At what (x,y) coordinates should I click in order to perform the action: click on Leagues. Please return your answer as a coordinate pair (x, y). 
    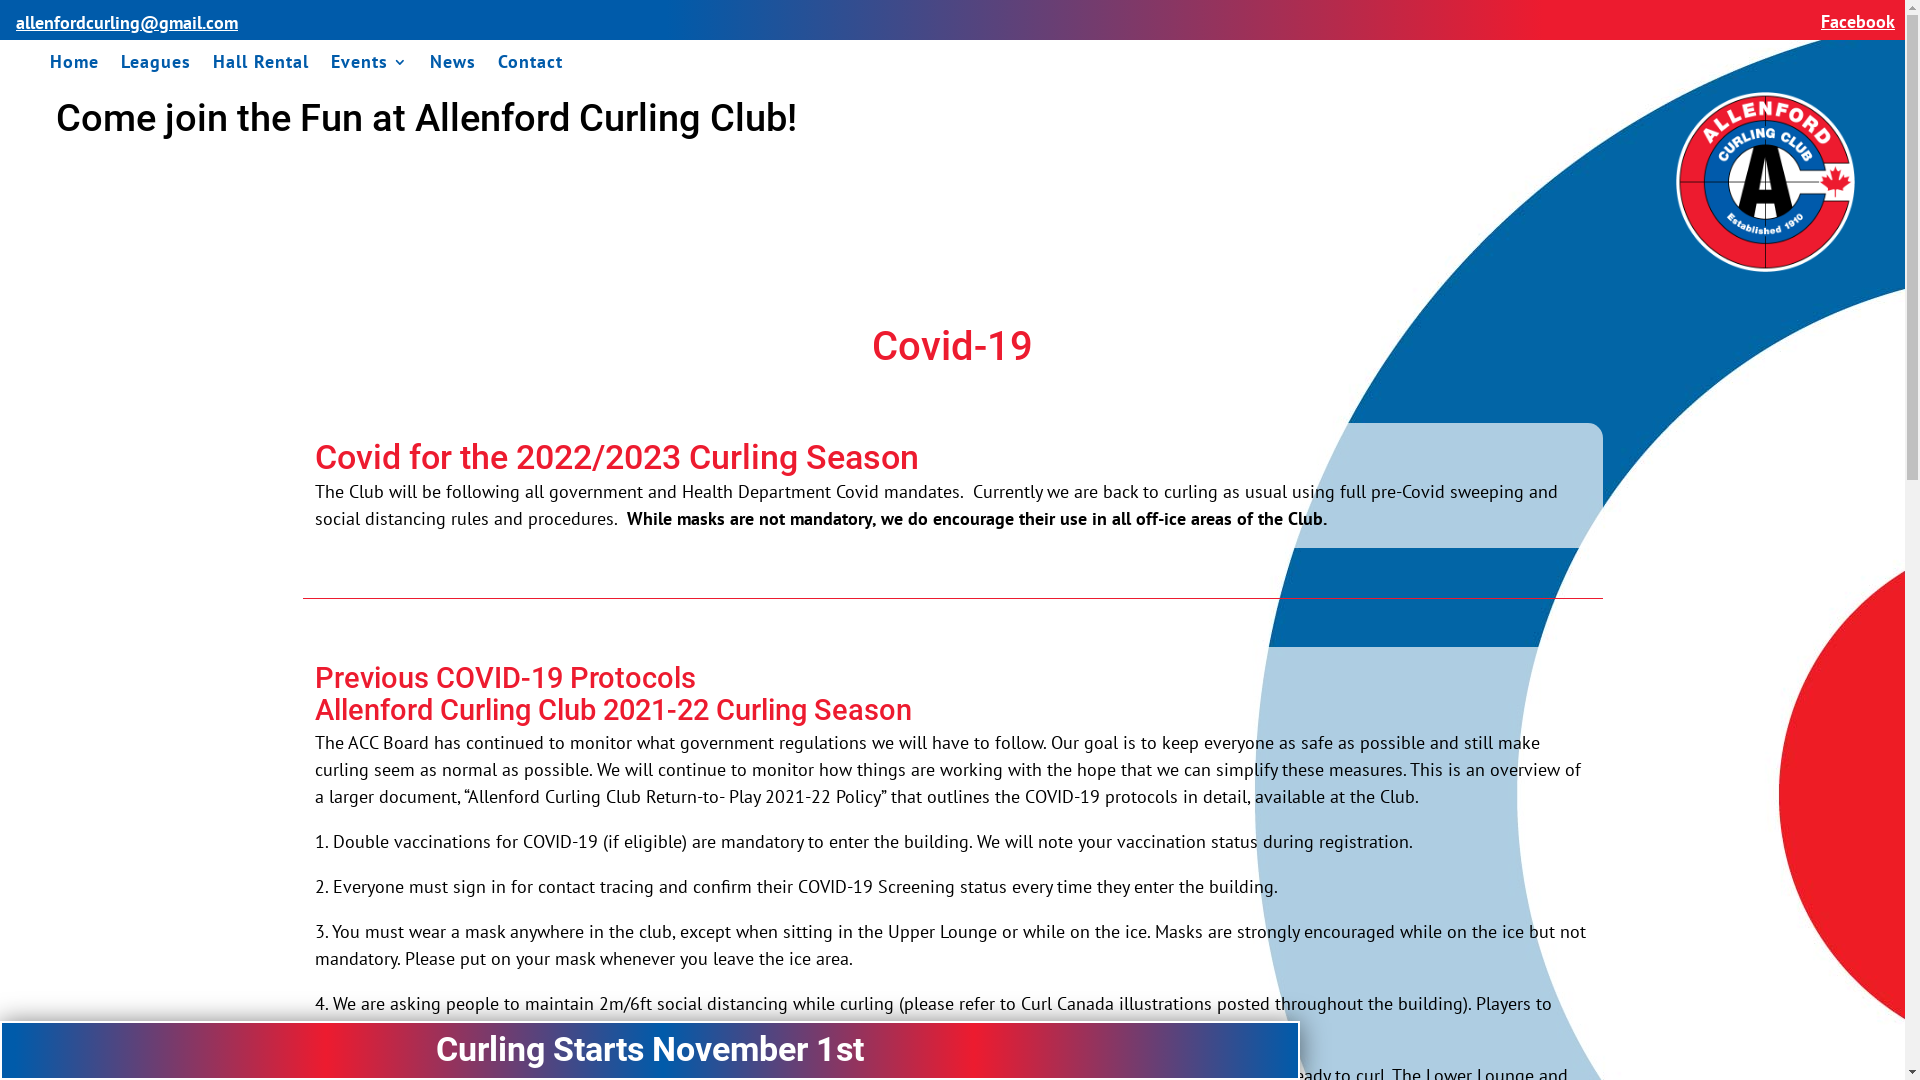
    Looking at the image, I should click on (156, 66).